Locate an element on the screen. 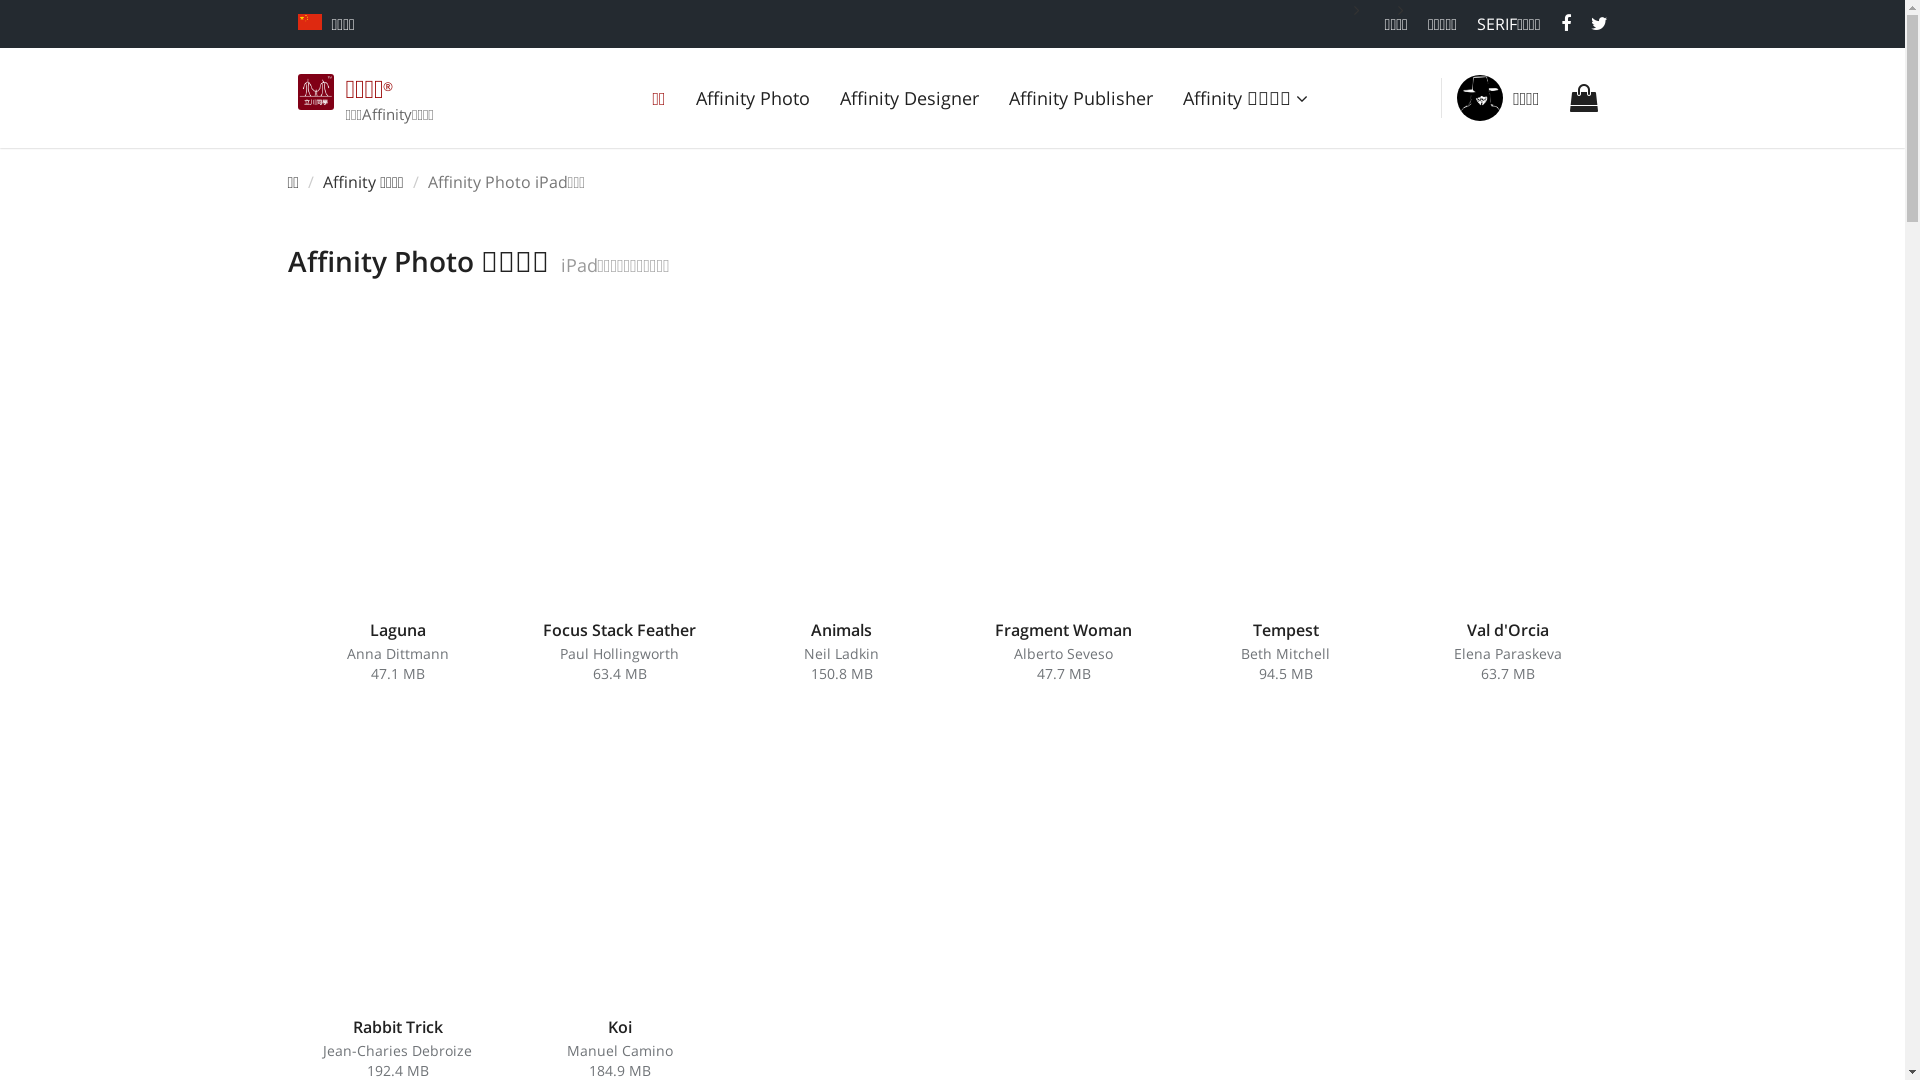  Affinity Designer is located at coordinates (910, 98).